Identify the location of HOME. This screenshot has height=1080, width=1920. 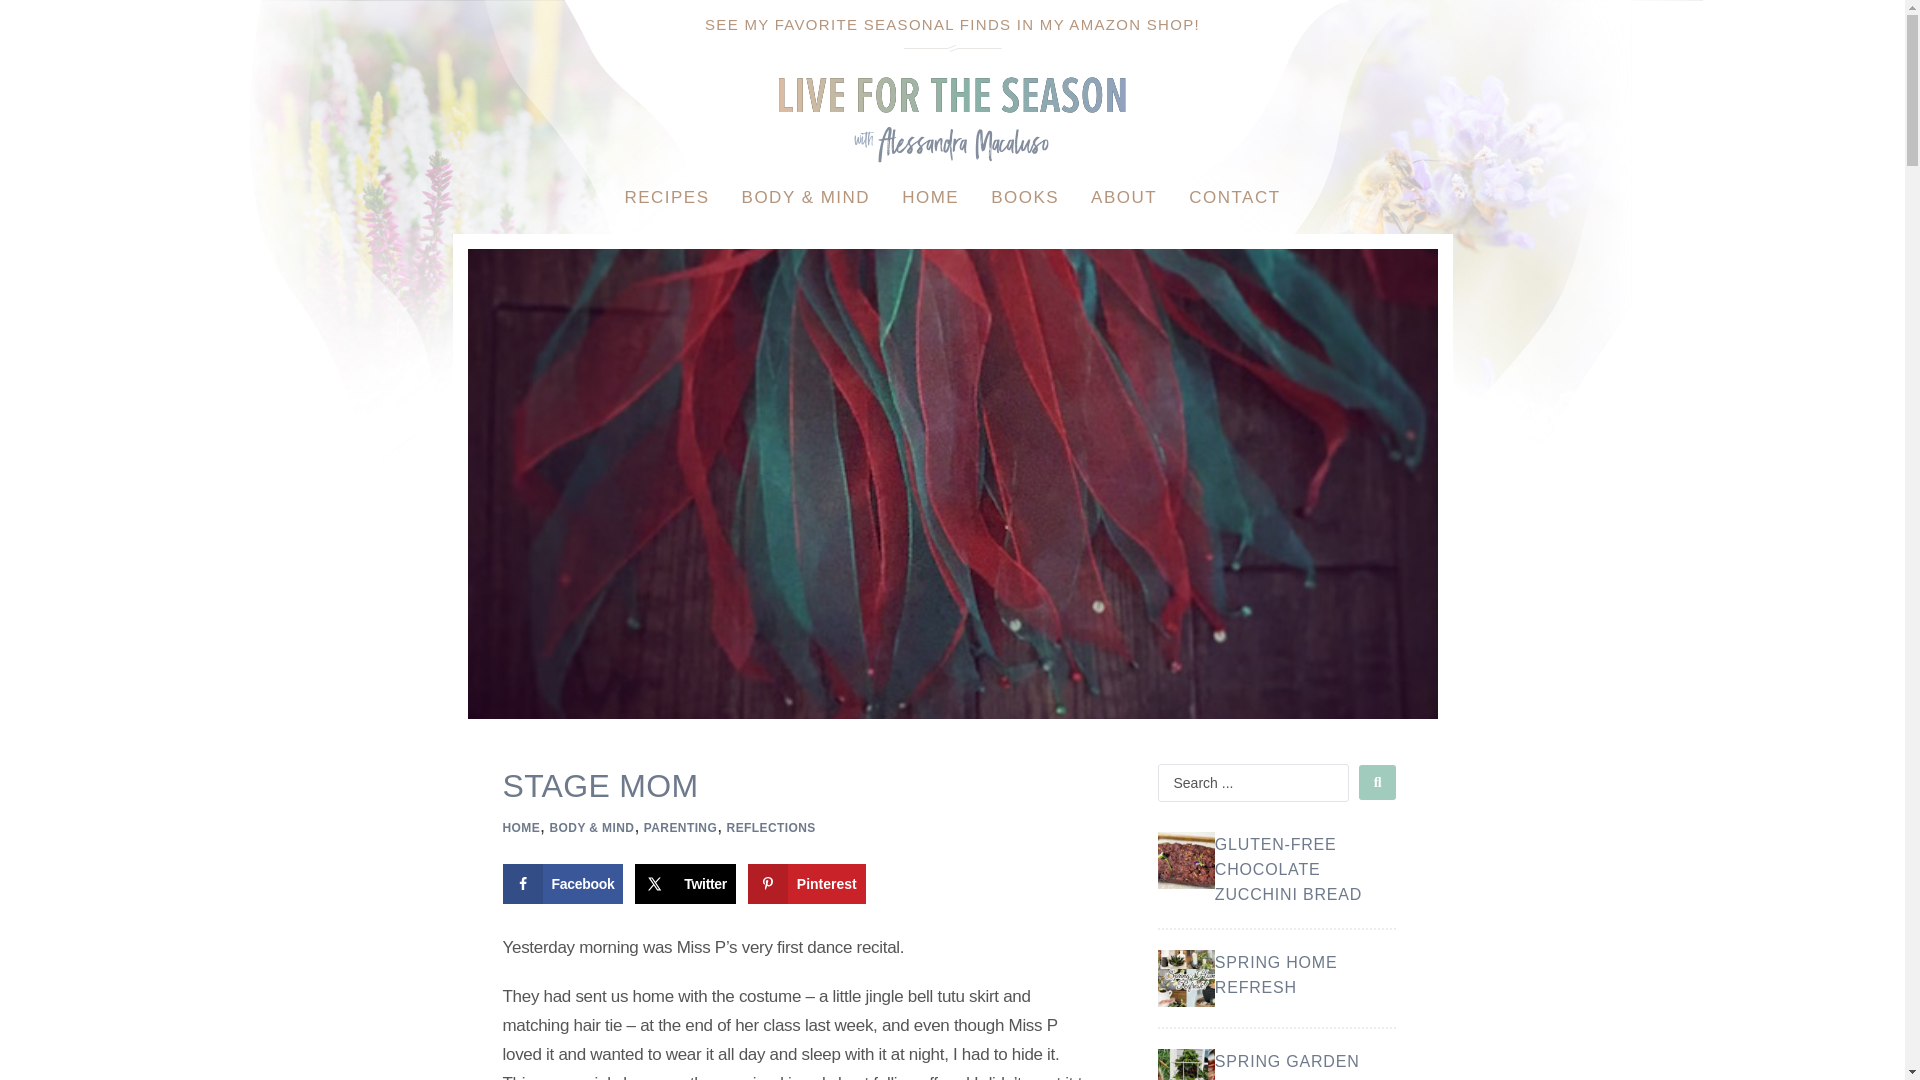
(930, 198).